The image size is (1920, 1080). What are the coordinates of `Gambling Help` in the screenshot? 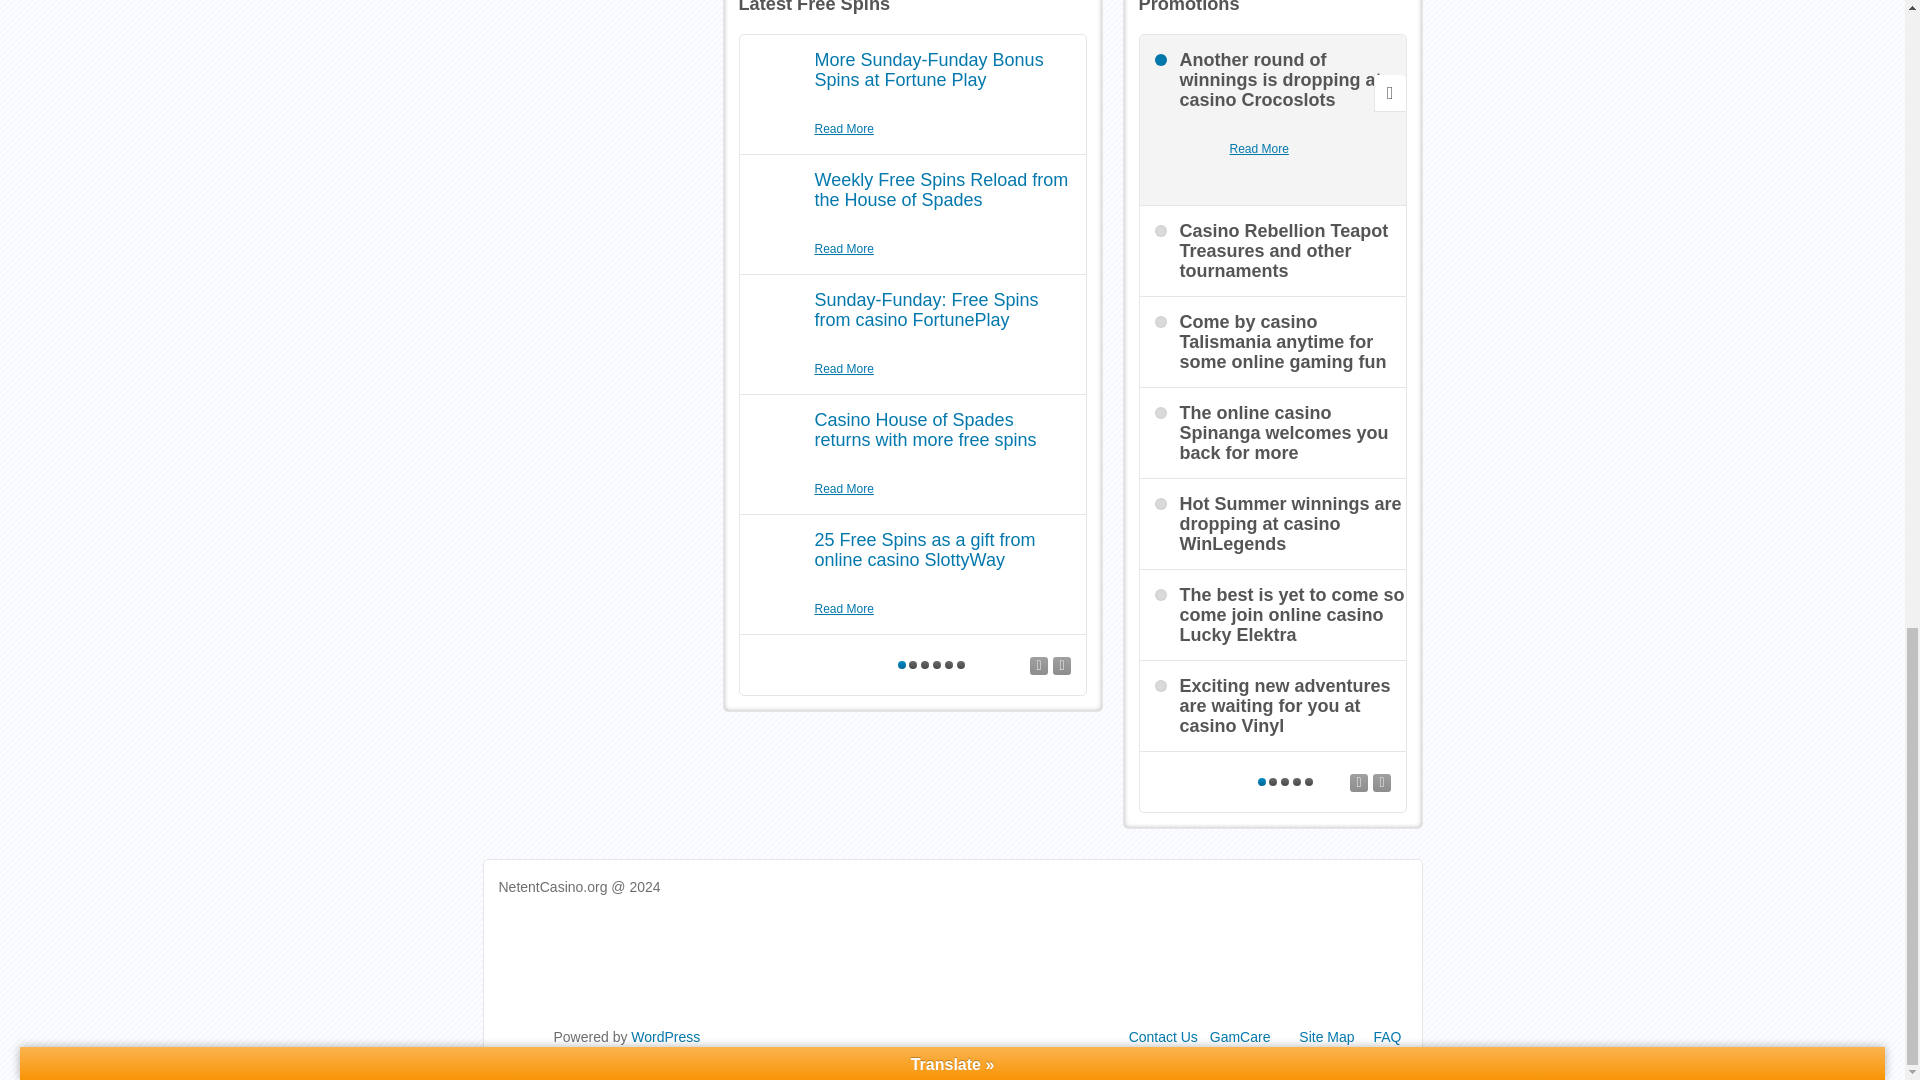 It's located at (1240, 1037).